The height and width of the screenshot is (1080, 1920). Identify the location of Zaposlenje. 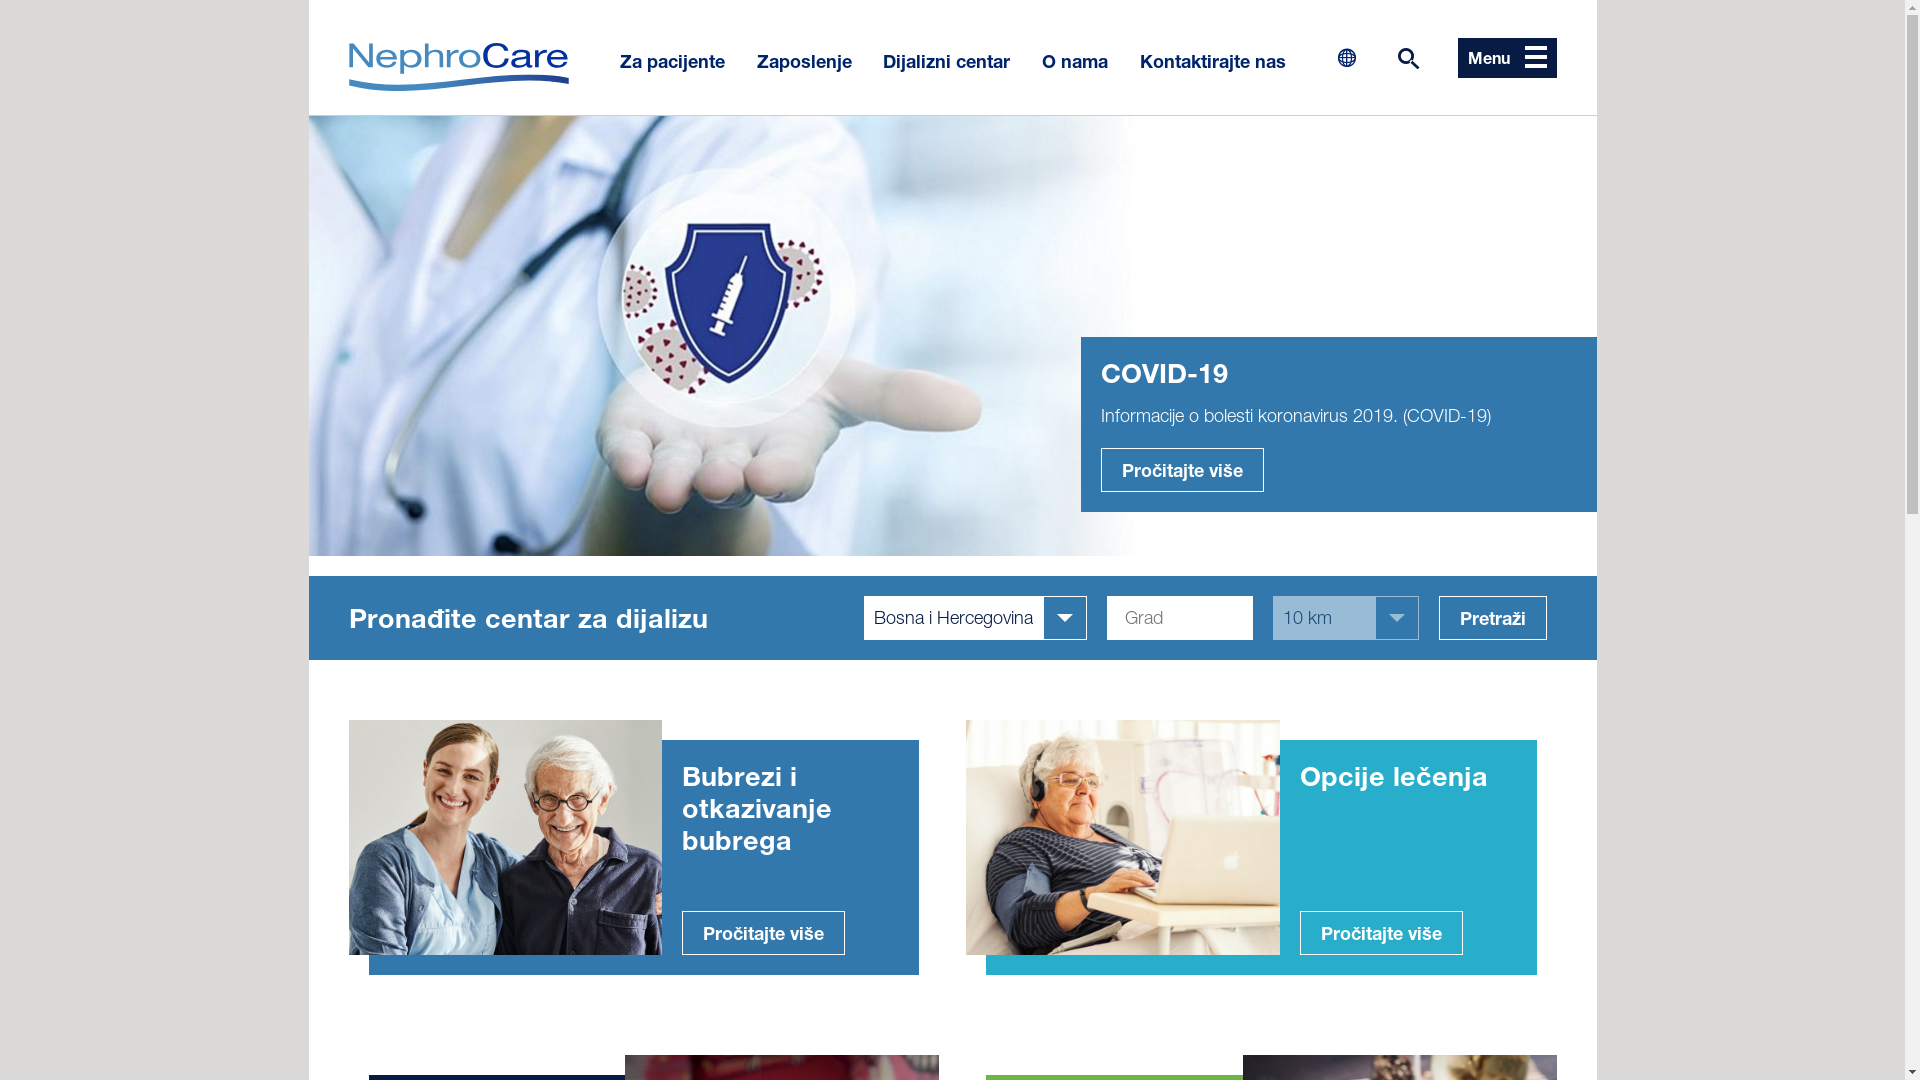
(804, 57).